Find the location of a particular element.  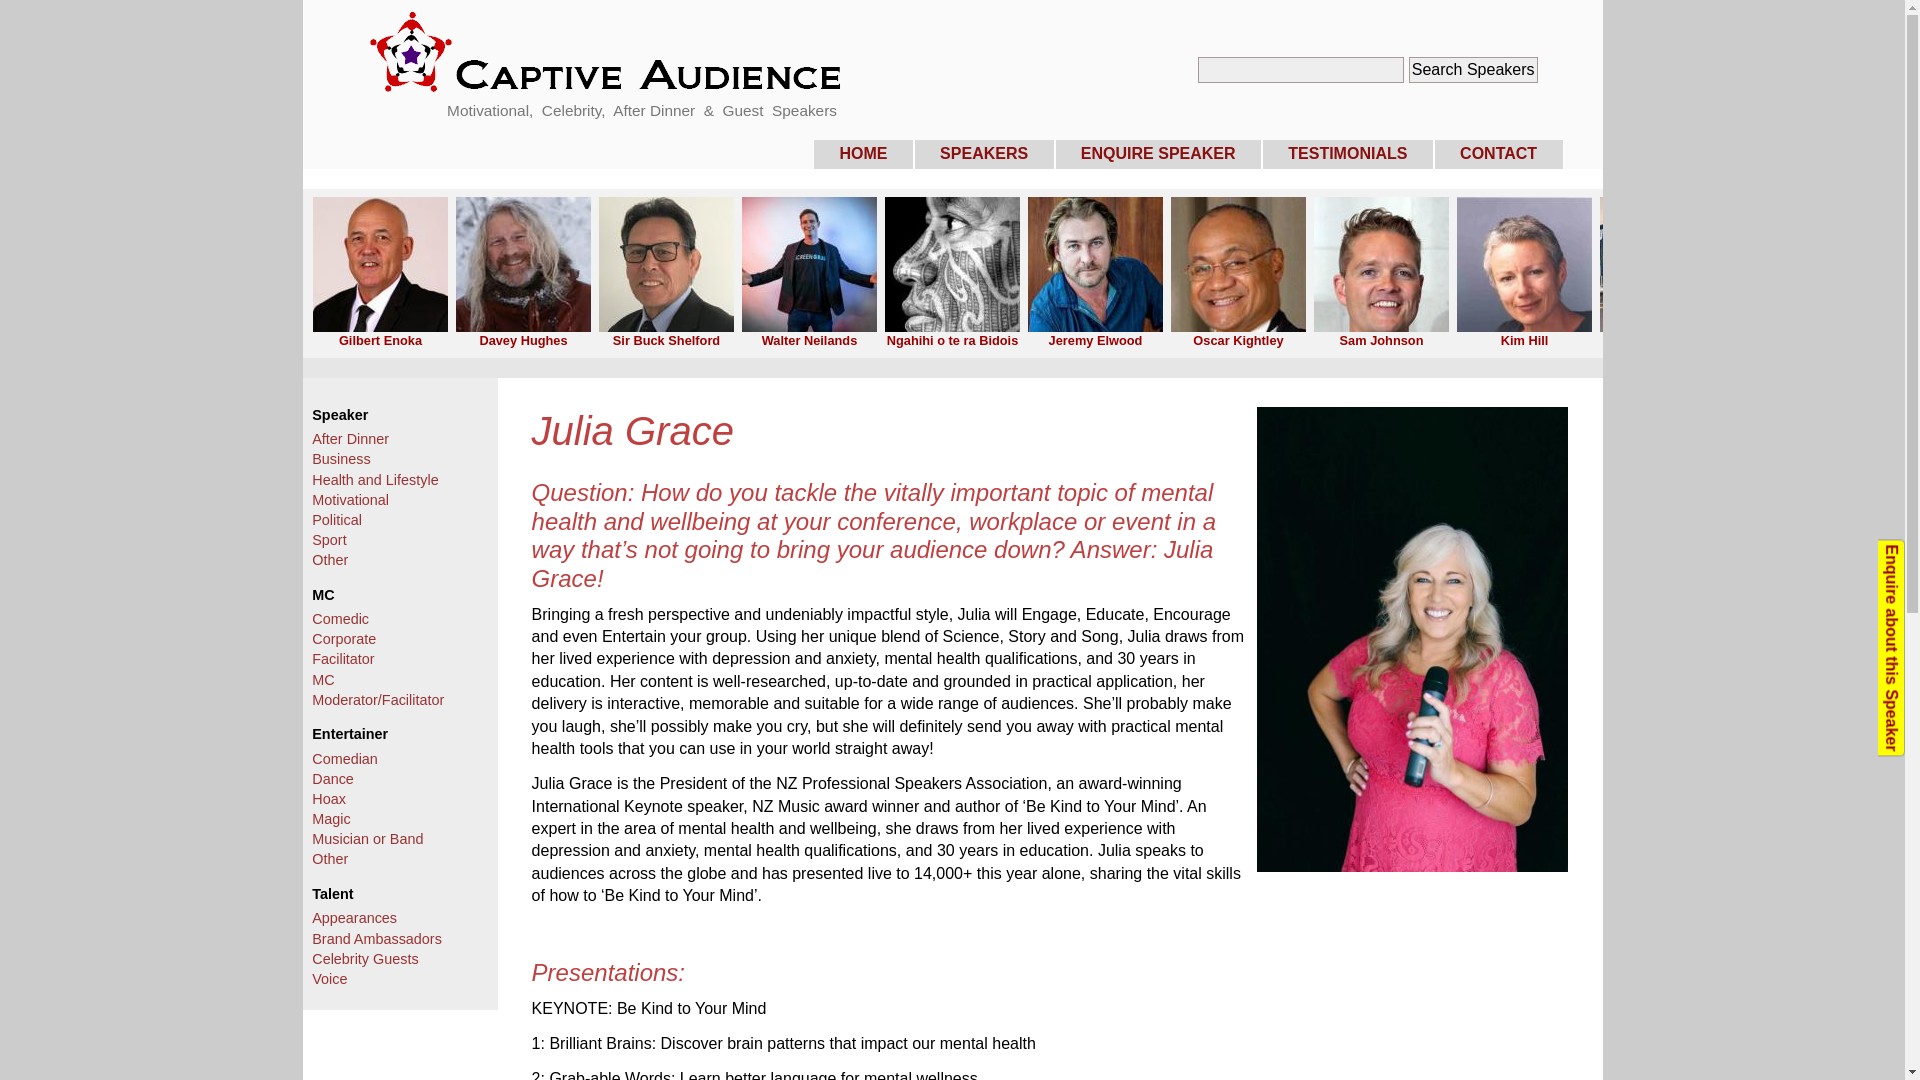

MC is located at coordinates (322, 679).